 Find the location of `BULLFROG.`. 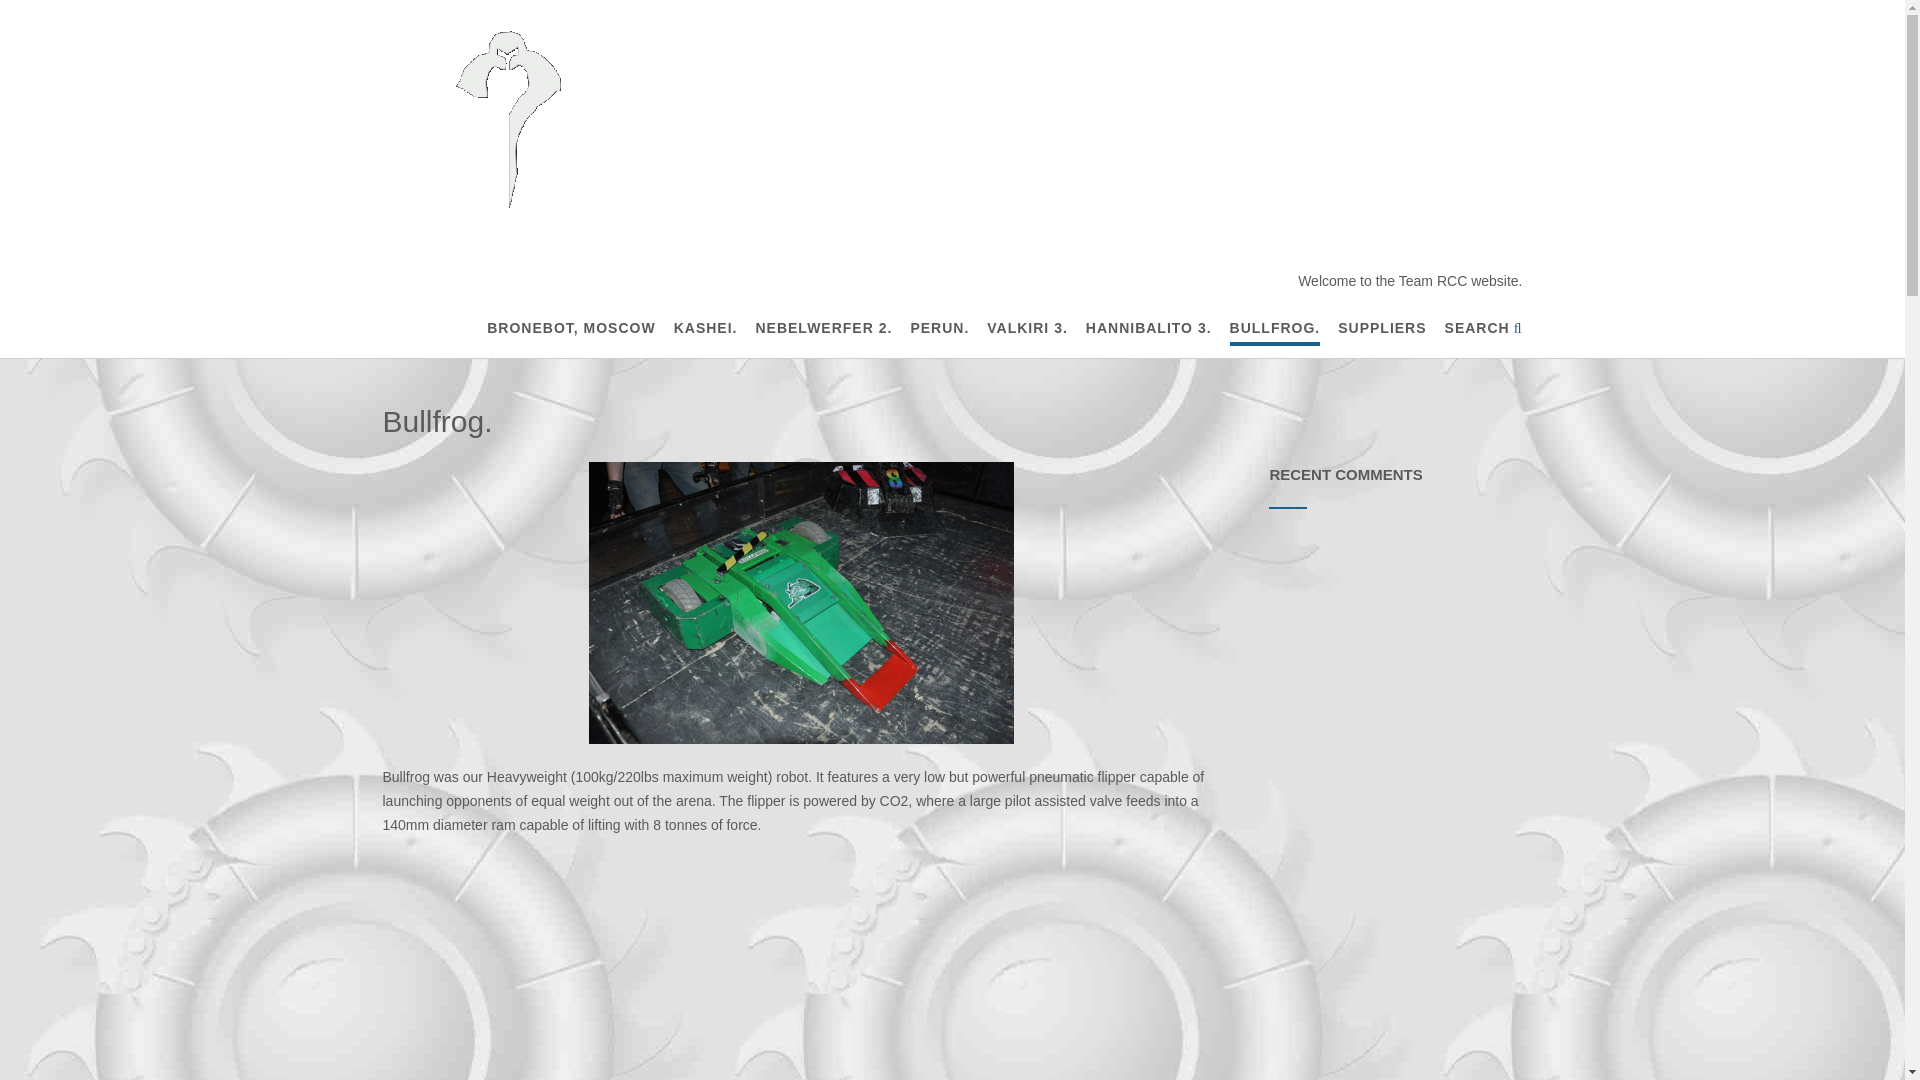

BULLFROG. is located at coordinates (1275, 328).